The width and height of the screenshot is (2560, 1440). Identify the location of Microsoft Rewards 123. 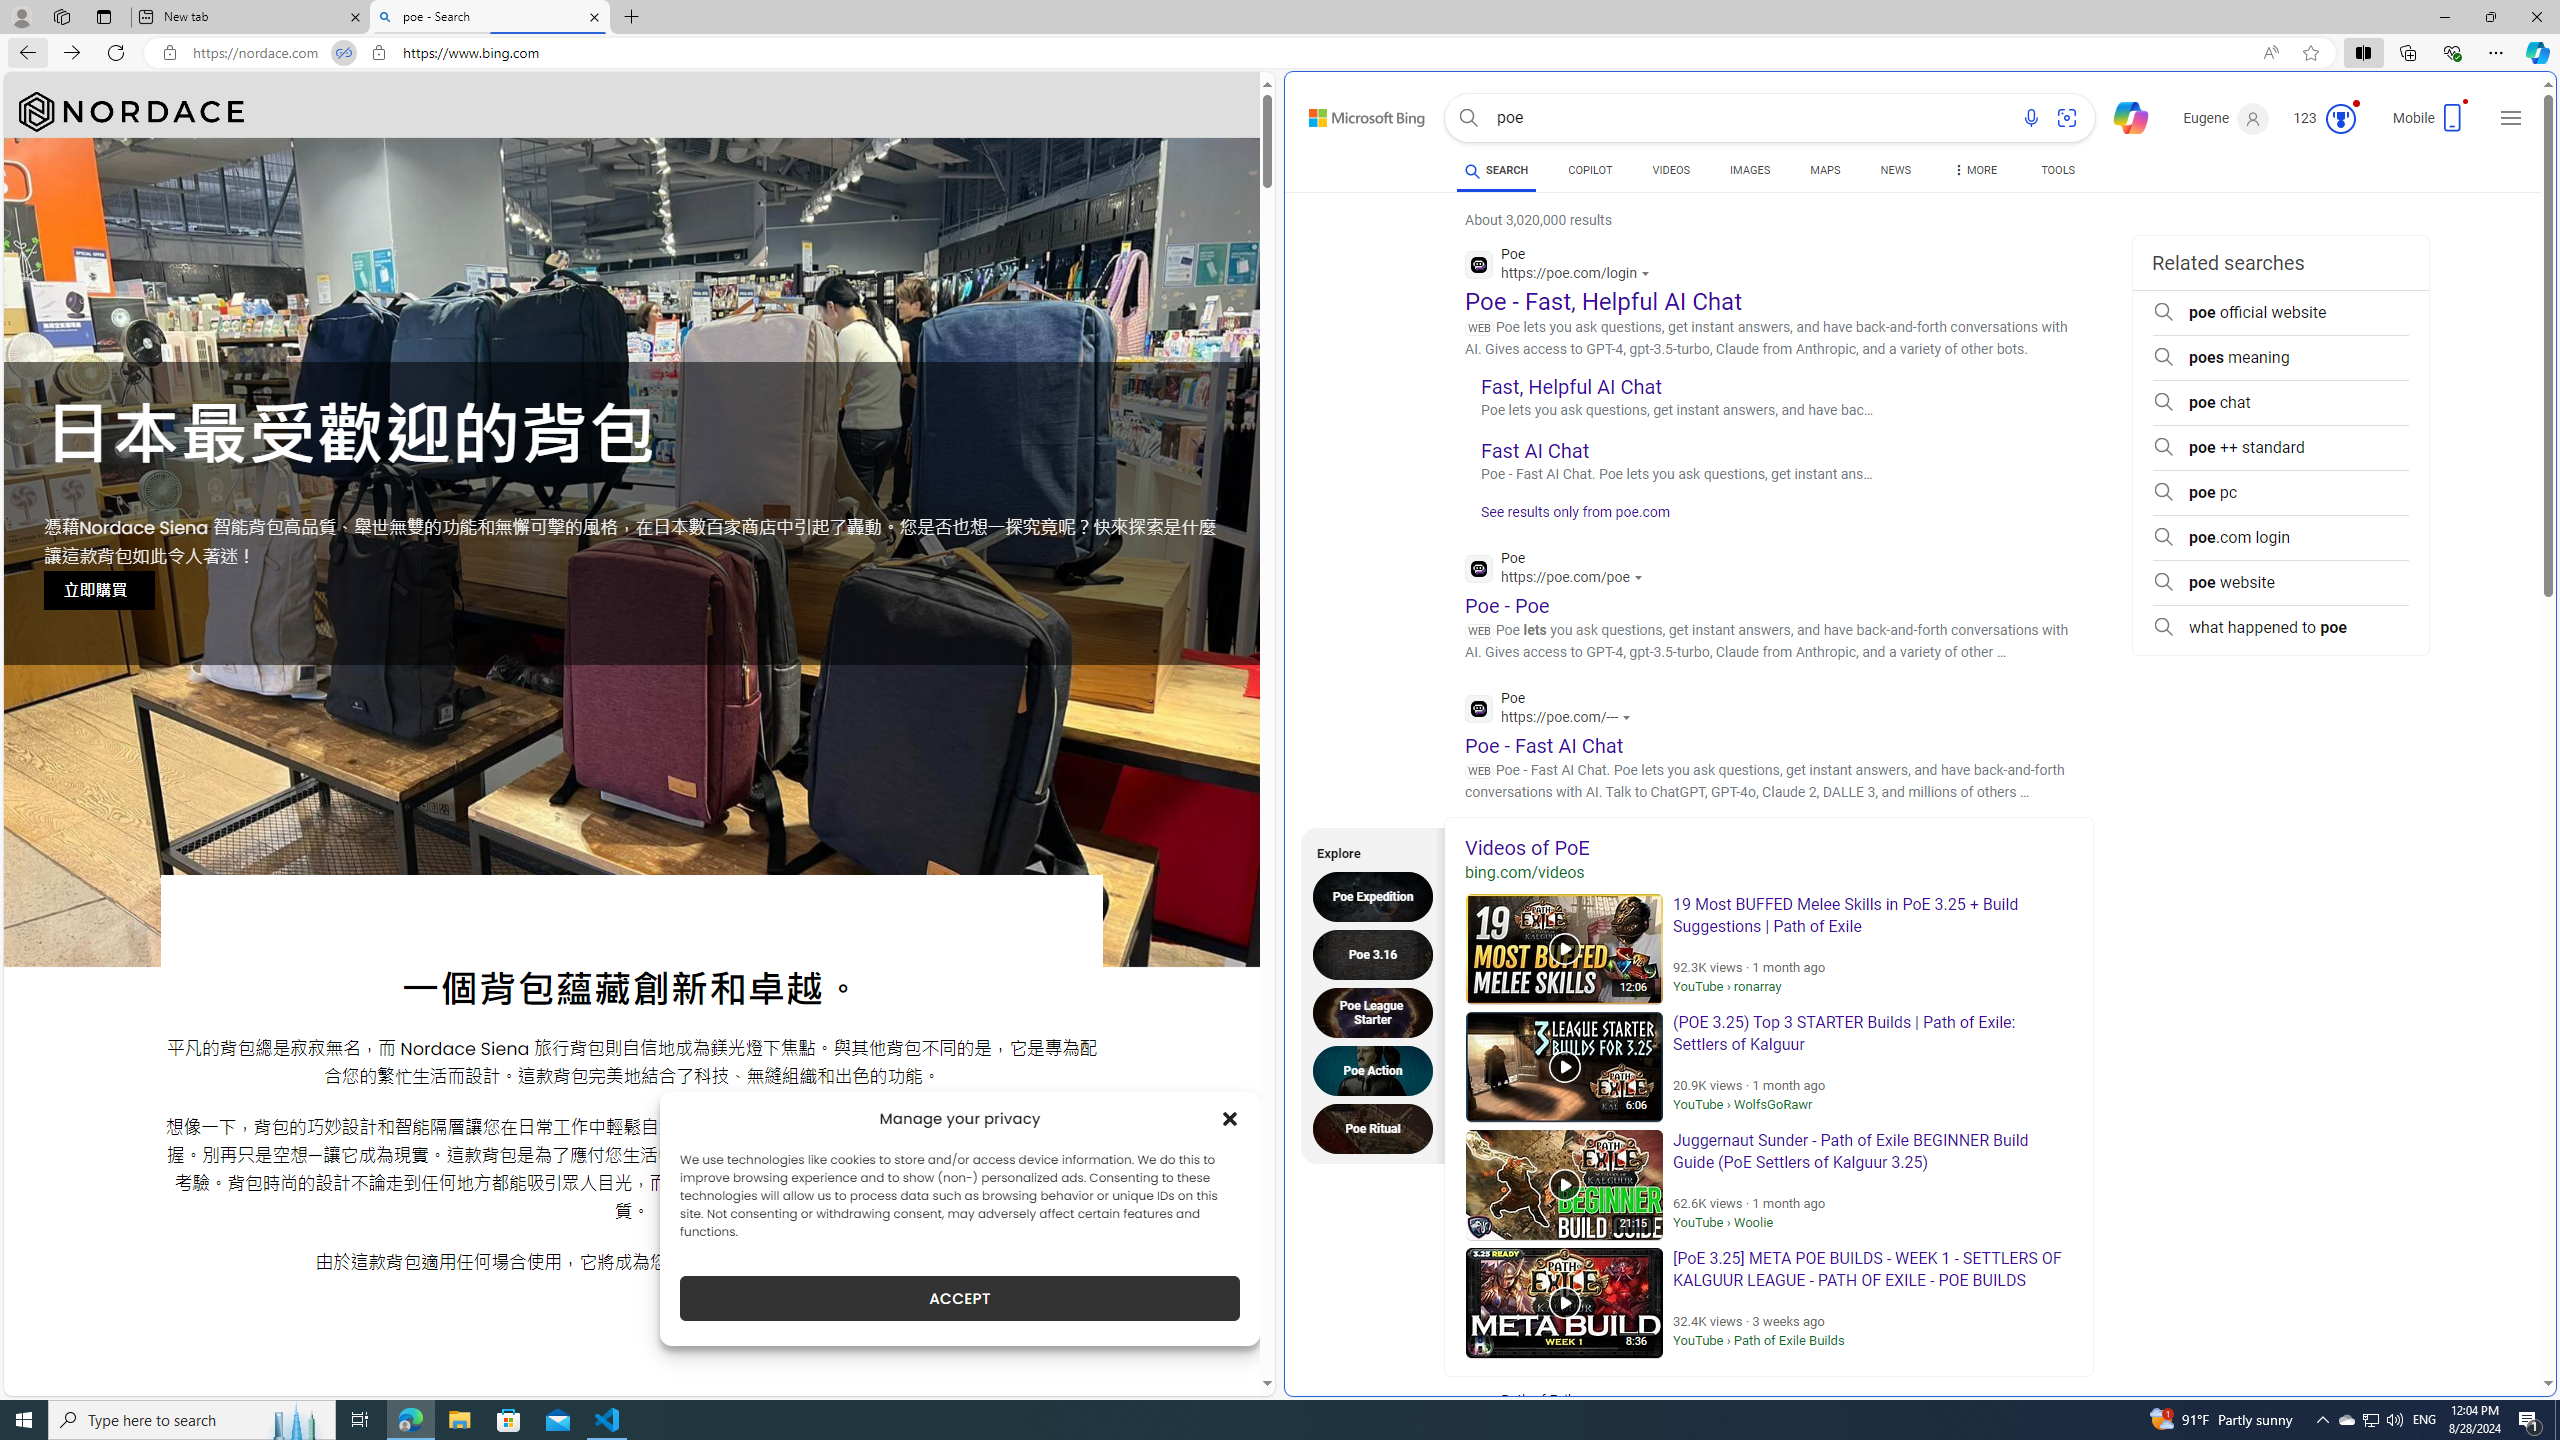
(2326, 118).